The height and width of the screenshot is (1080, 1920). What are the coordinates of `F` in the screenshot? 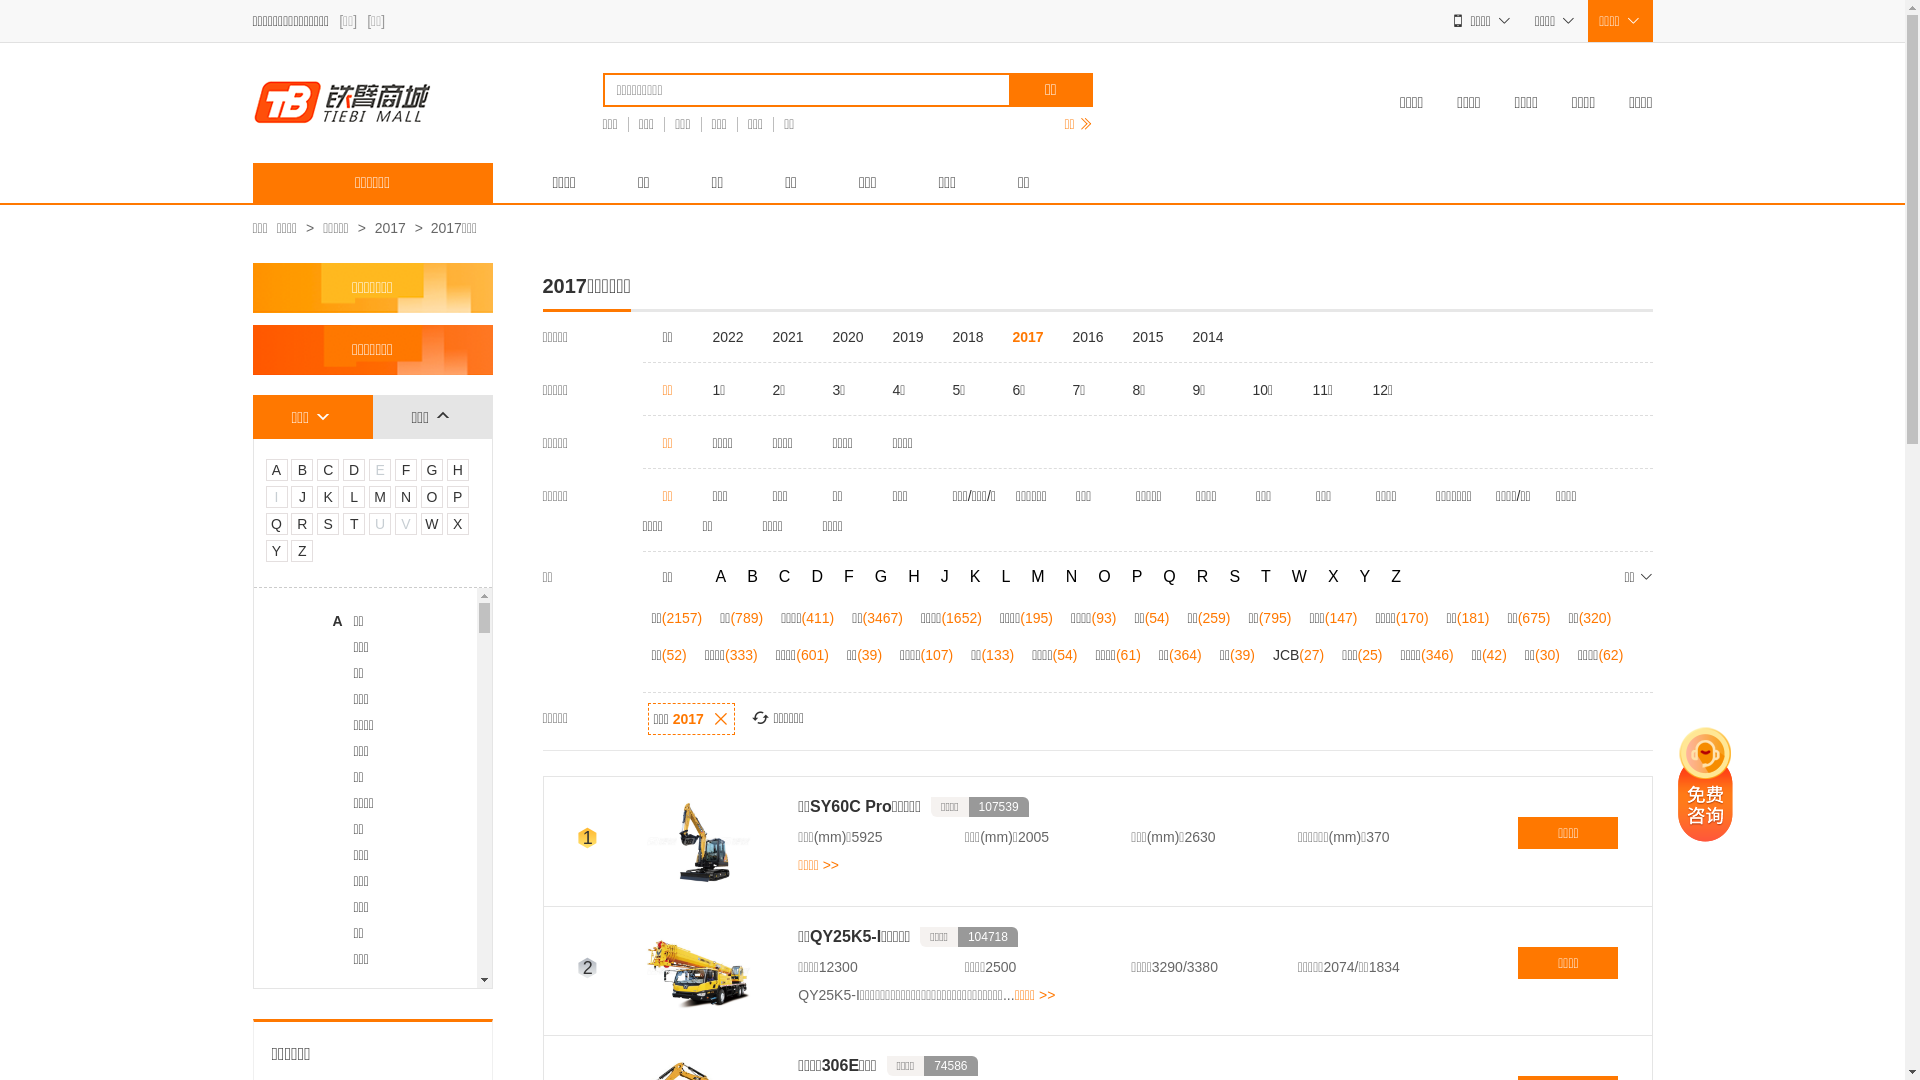 It's located at (849, 577).